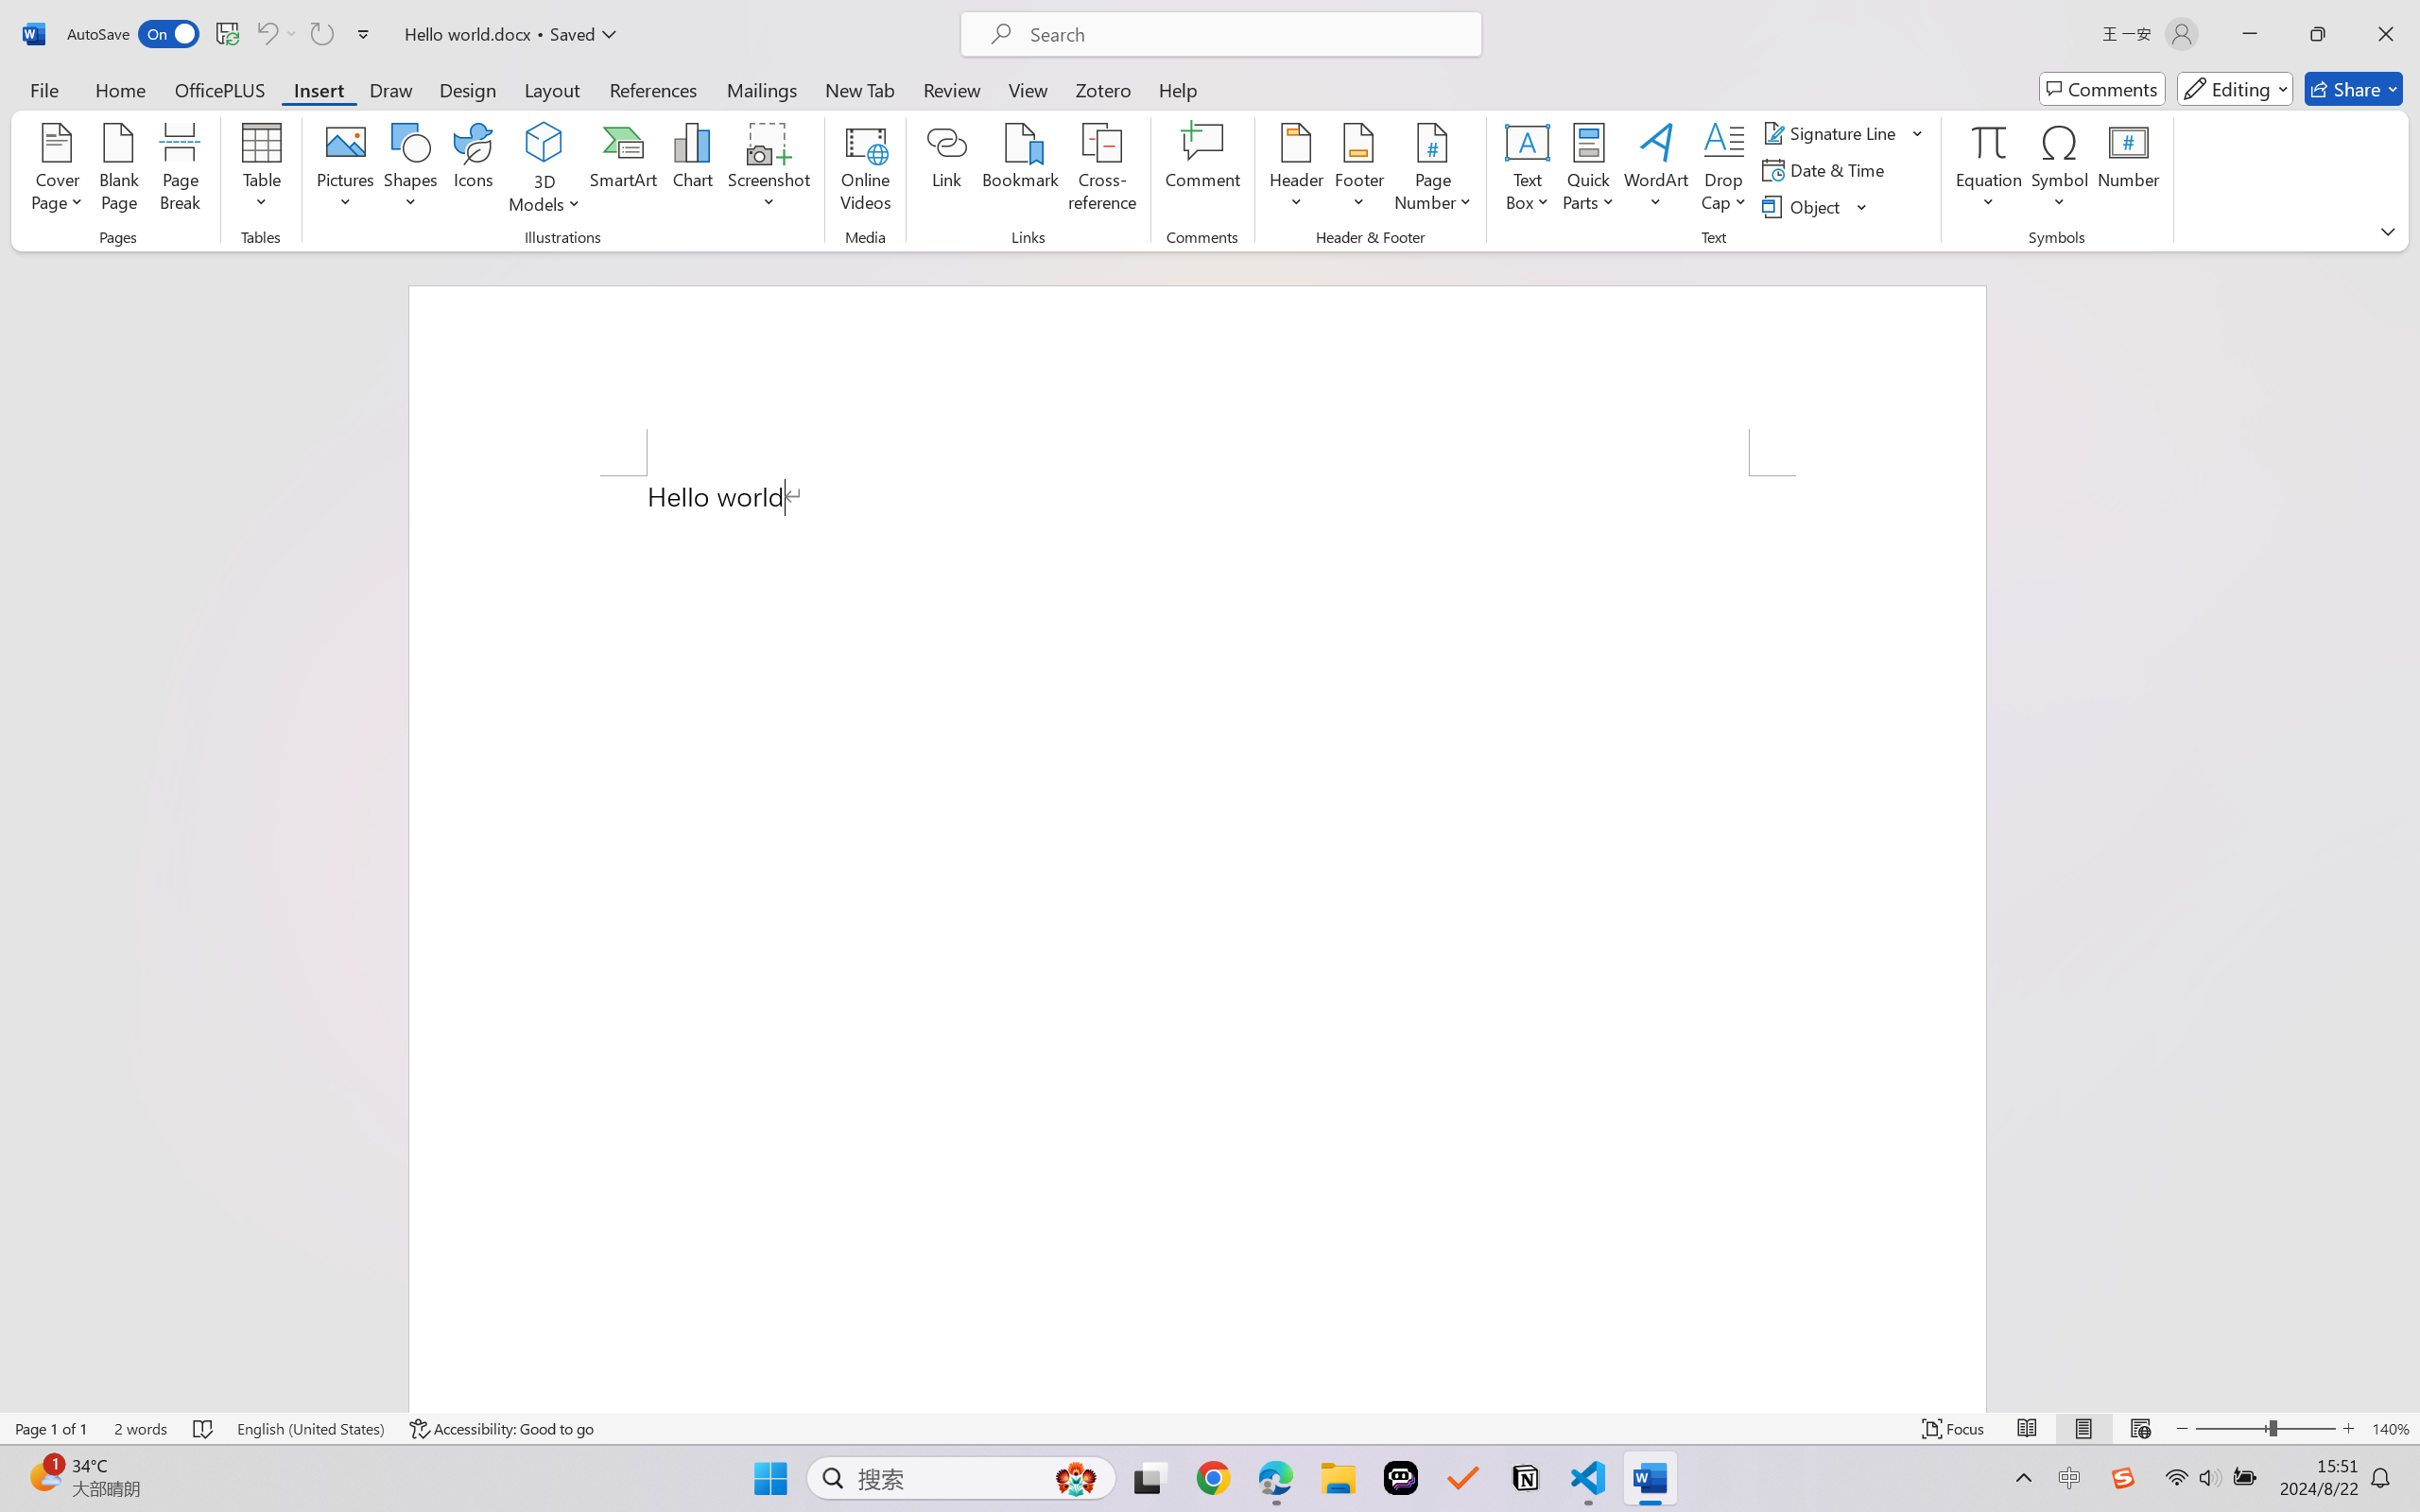 The width and height of the screenshot is (2420, 1512). Describe the element at coordinates (364, 34) in the screenshot. I see `Customize Quick Access Toolbar` at that location.